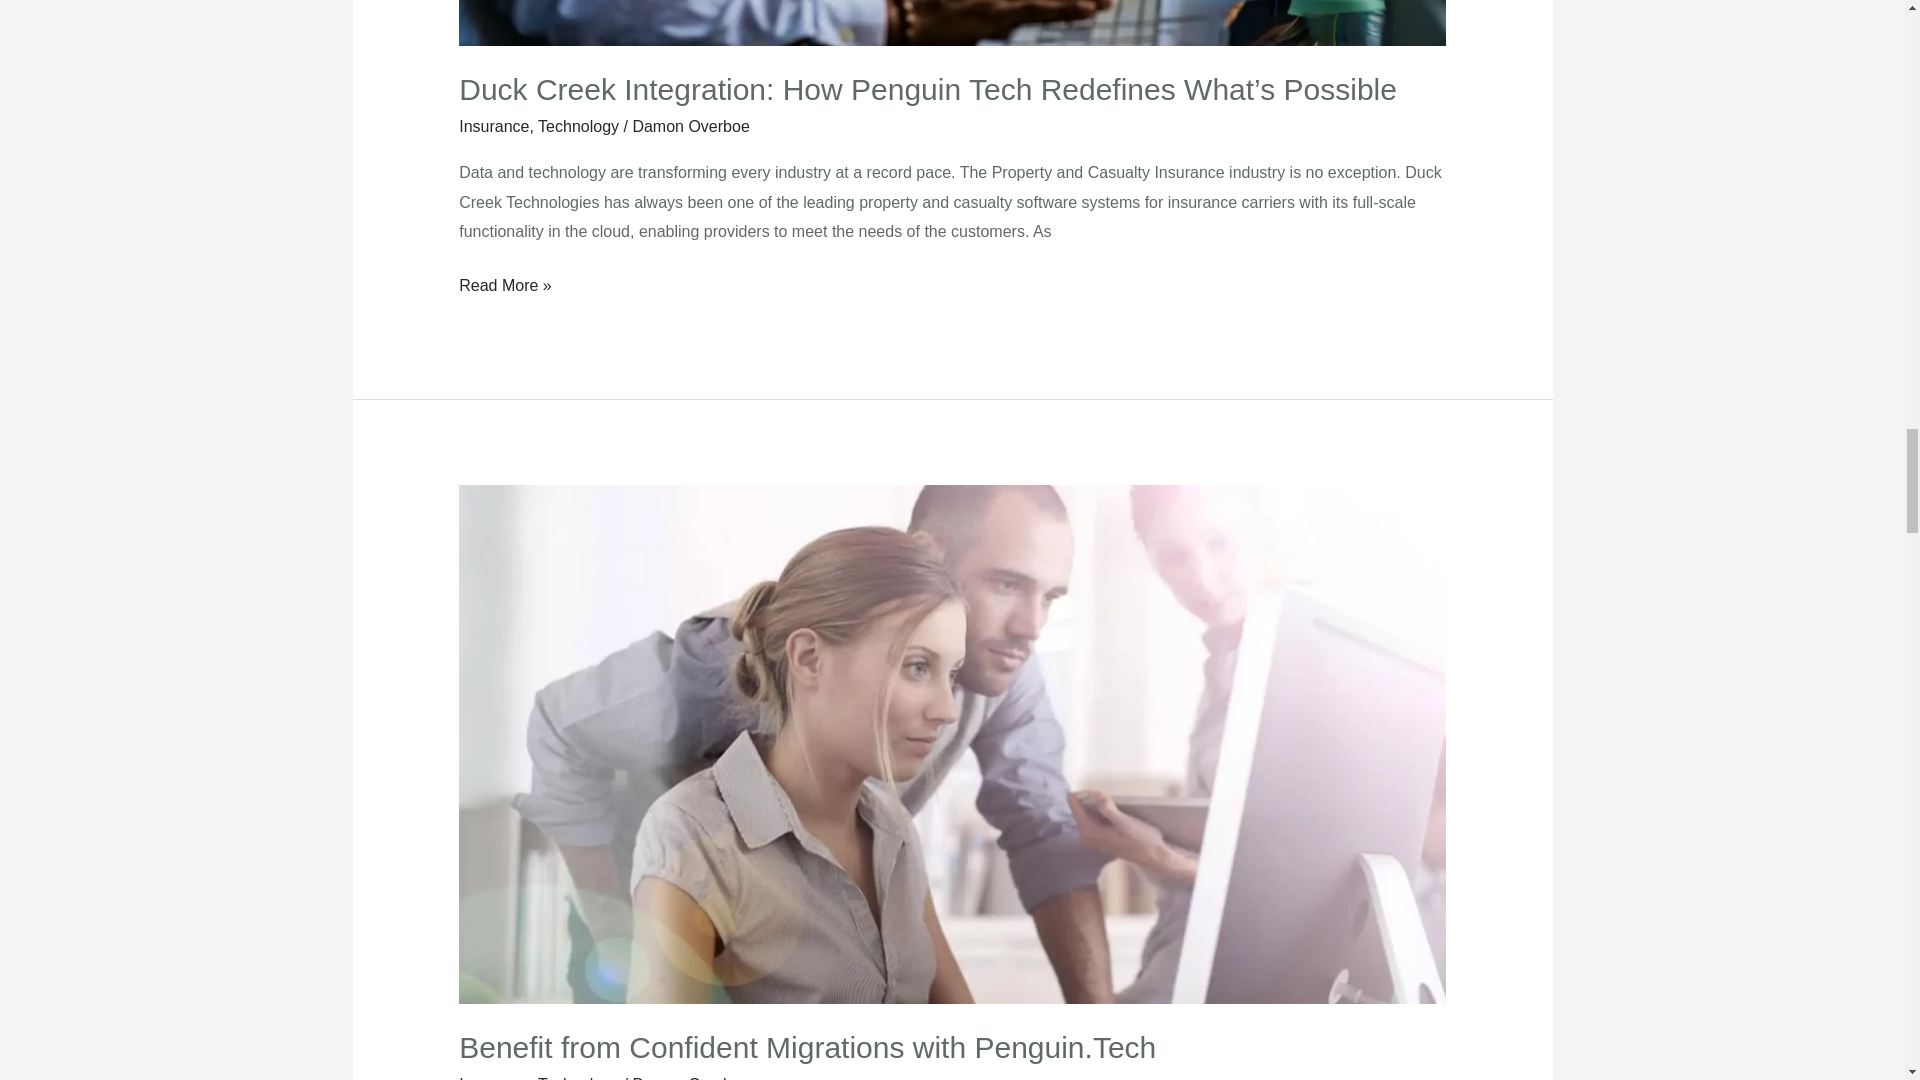  What do you see at coordinates (494, 126) in the screenshot?
I see `Insurance` at bounding box center [494, 126].